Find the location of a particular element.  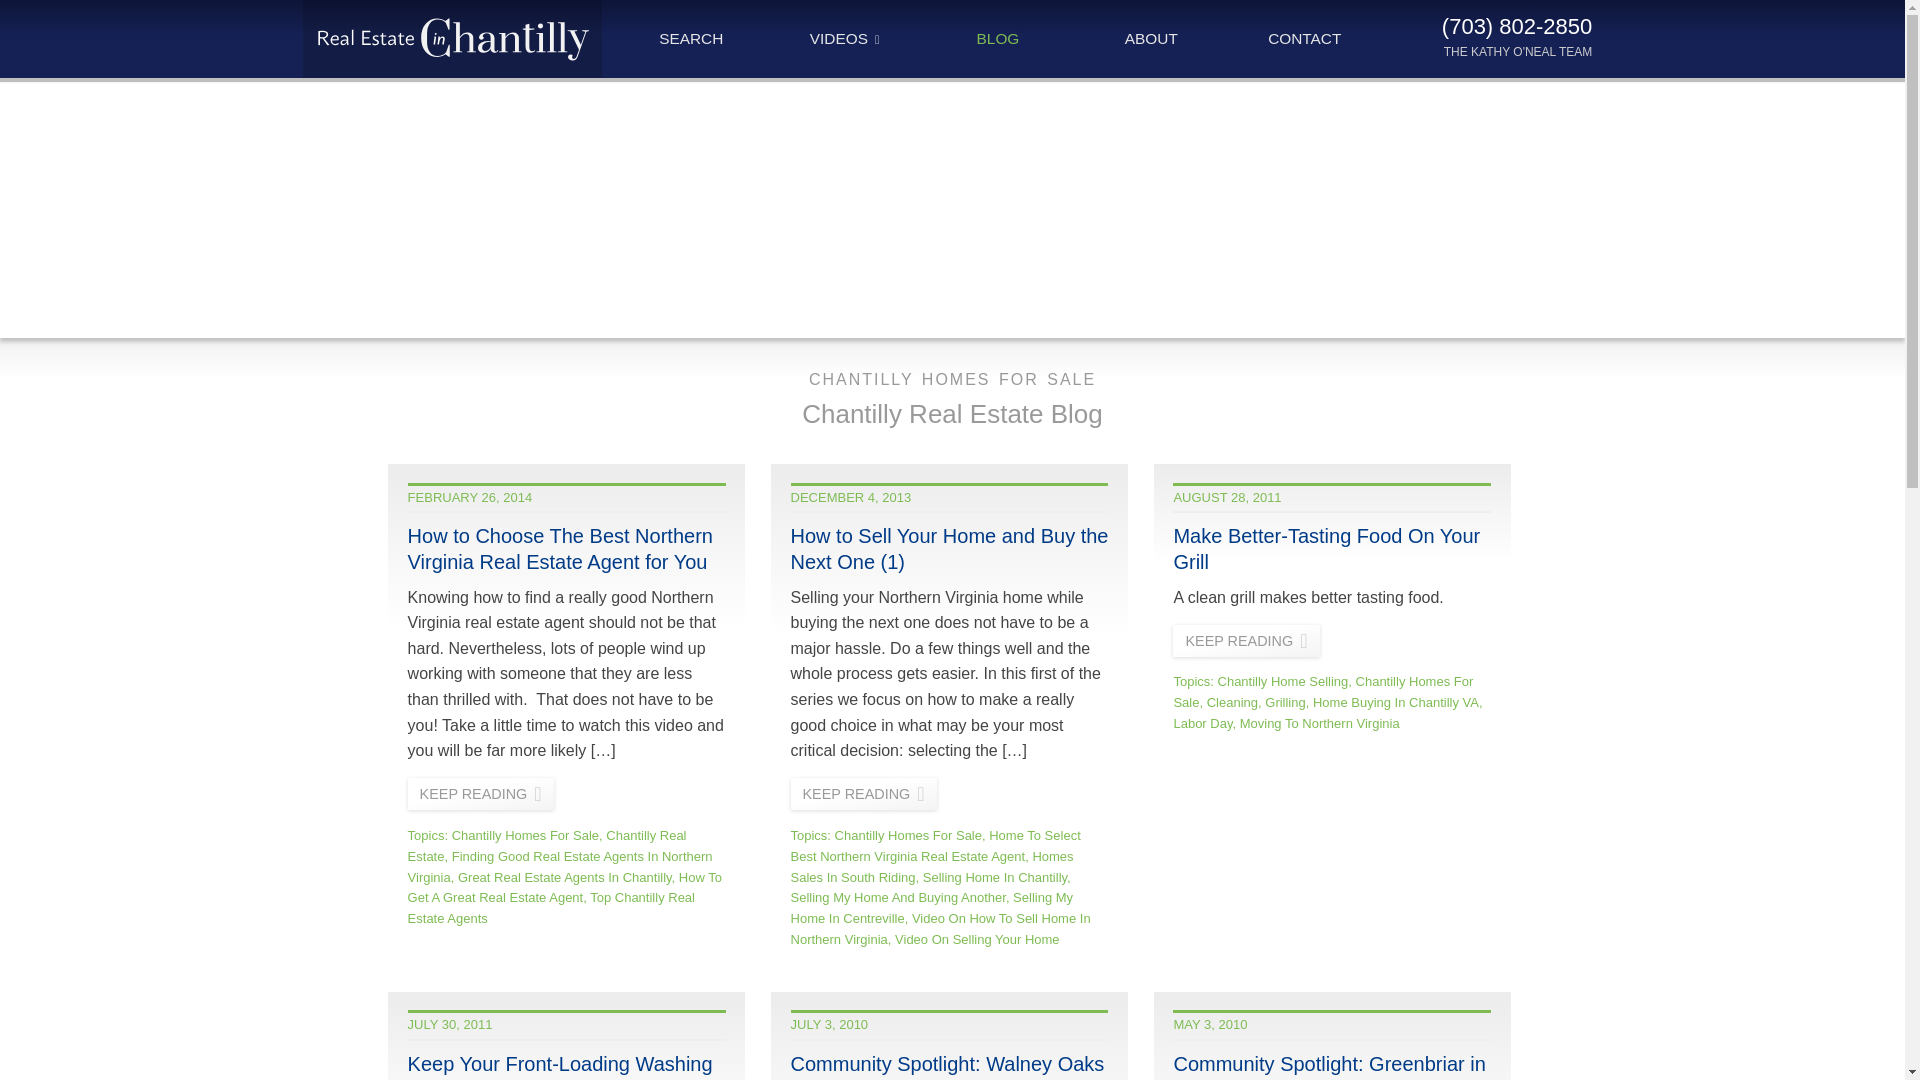

Finding Good Real Estate Agents In Northern Virginia is located at coordinates (560, 866).